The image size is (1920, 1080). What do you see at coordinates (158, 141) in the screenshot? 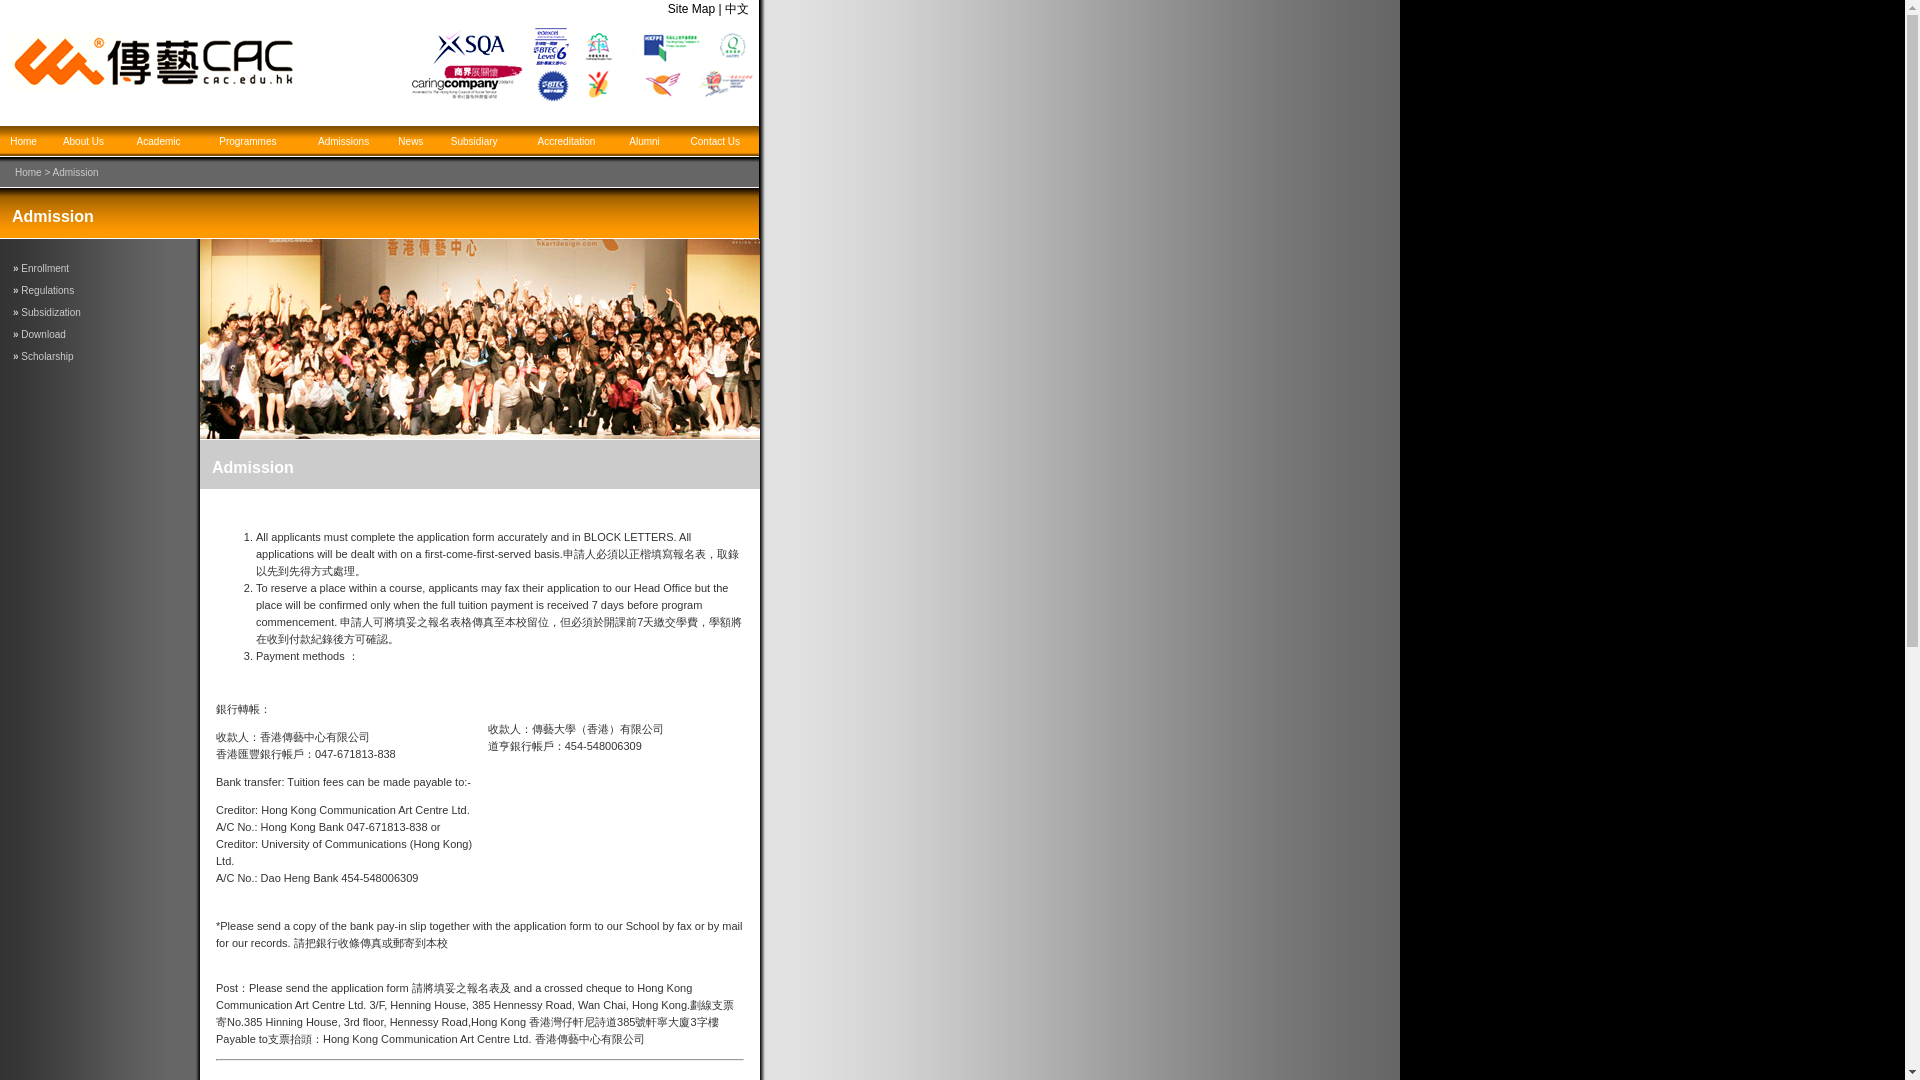
I see `Academic` at bounding box center [158, 141].